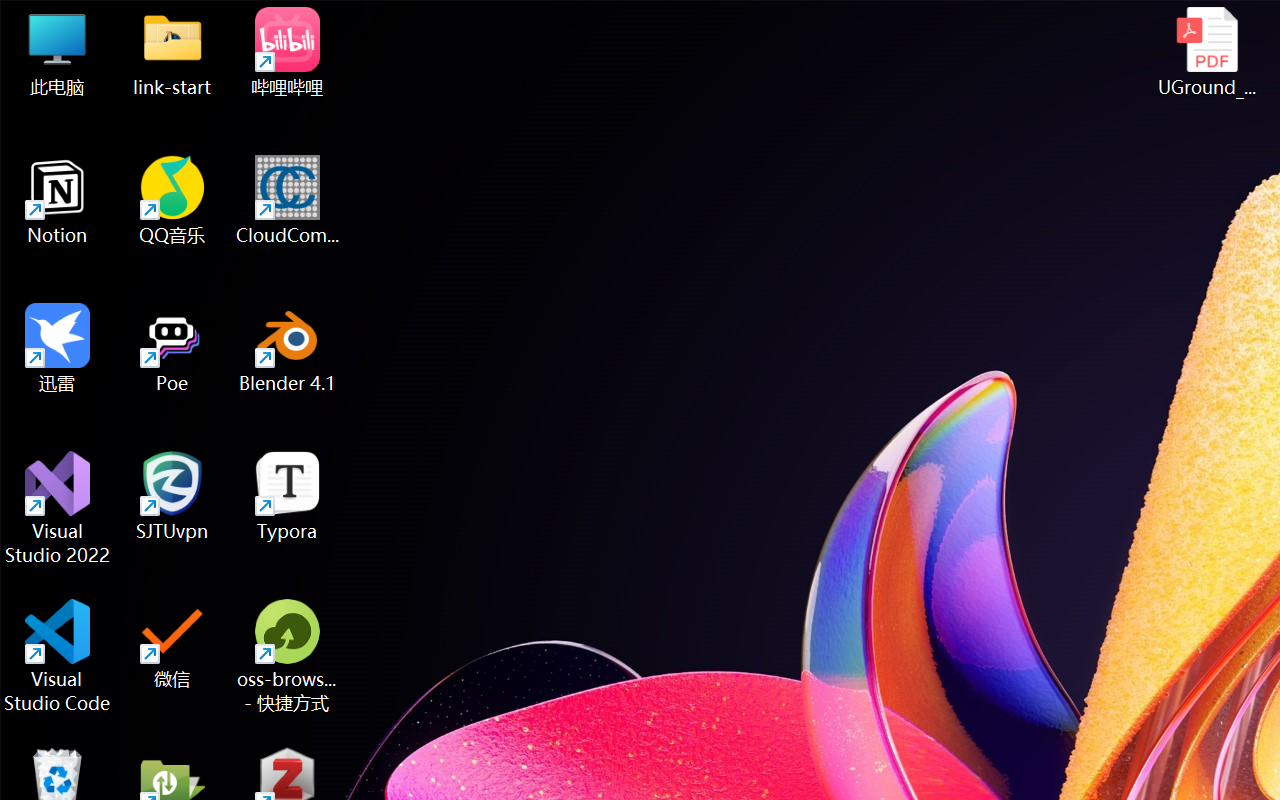  Describe the element at coordinates (288, 200) in the screenshot. I see `CloudCompare` at that location.